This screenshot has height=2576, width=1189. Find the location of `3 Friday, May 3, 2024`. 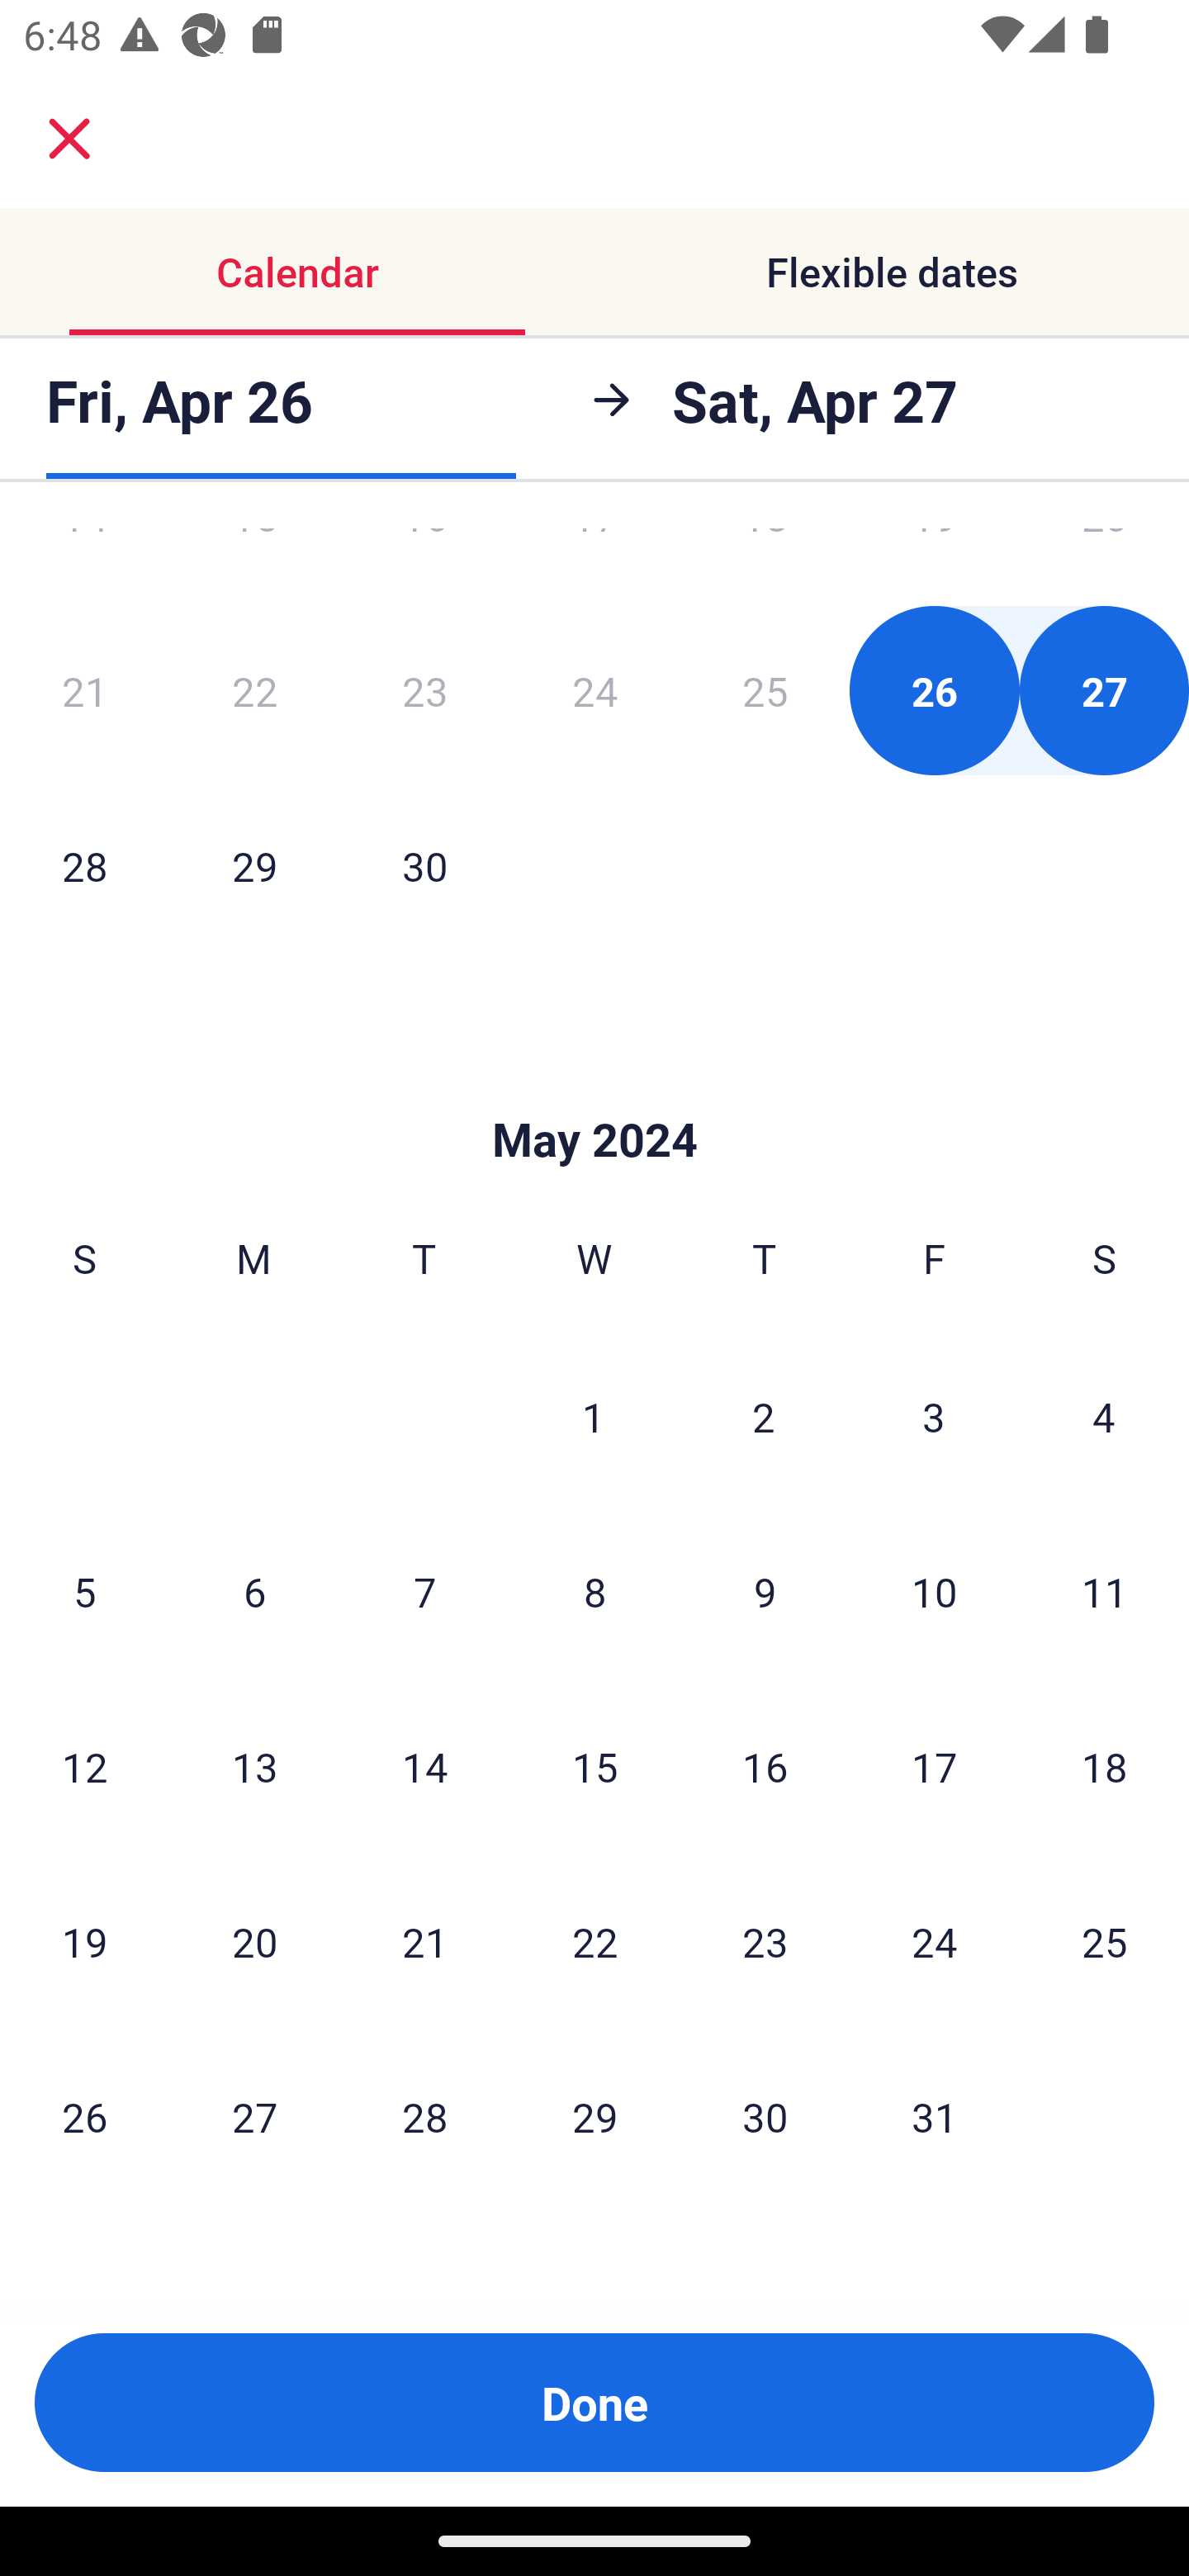

3 Friday, May 3, 2024 is located at coordinates (934, 1417).